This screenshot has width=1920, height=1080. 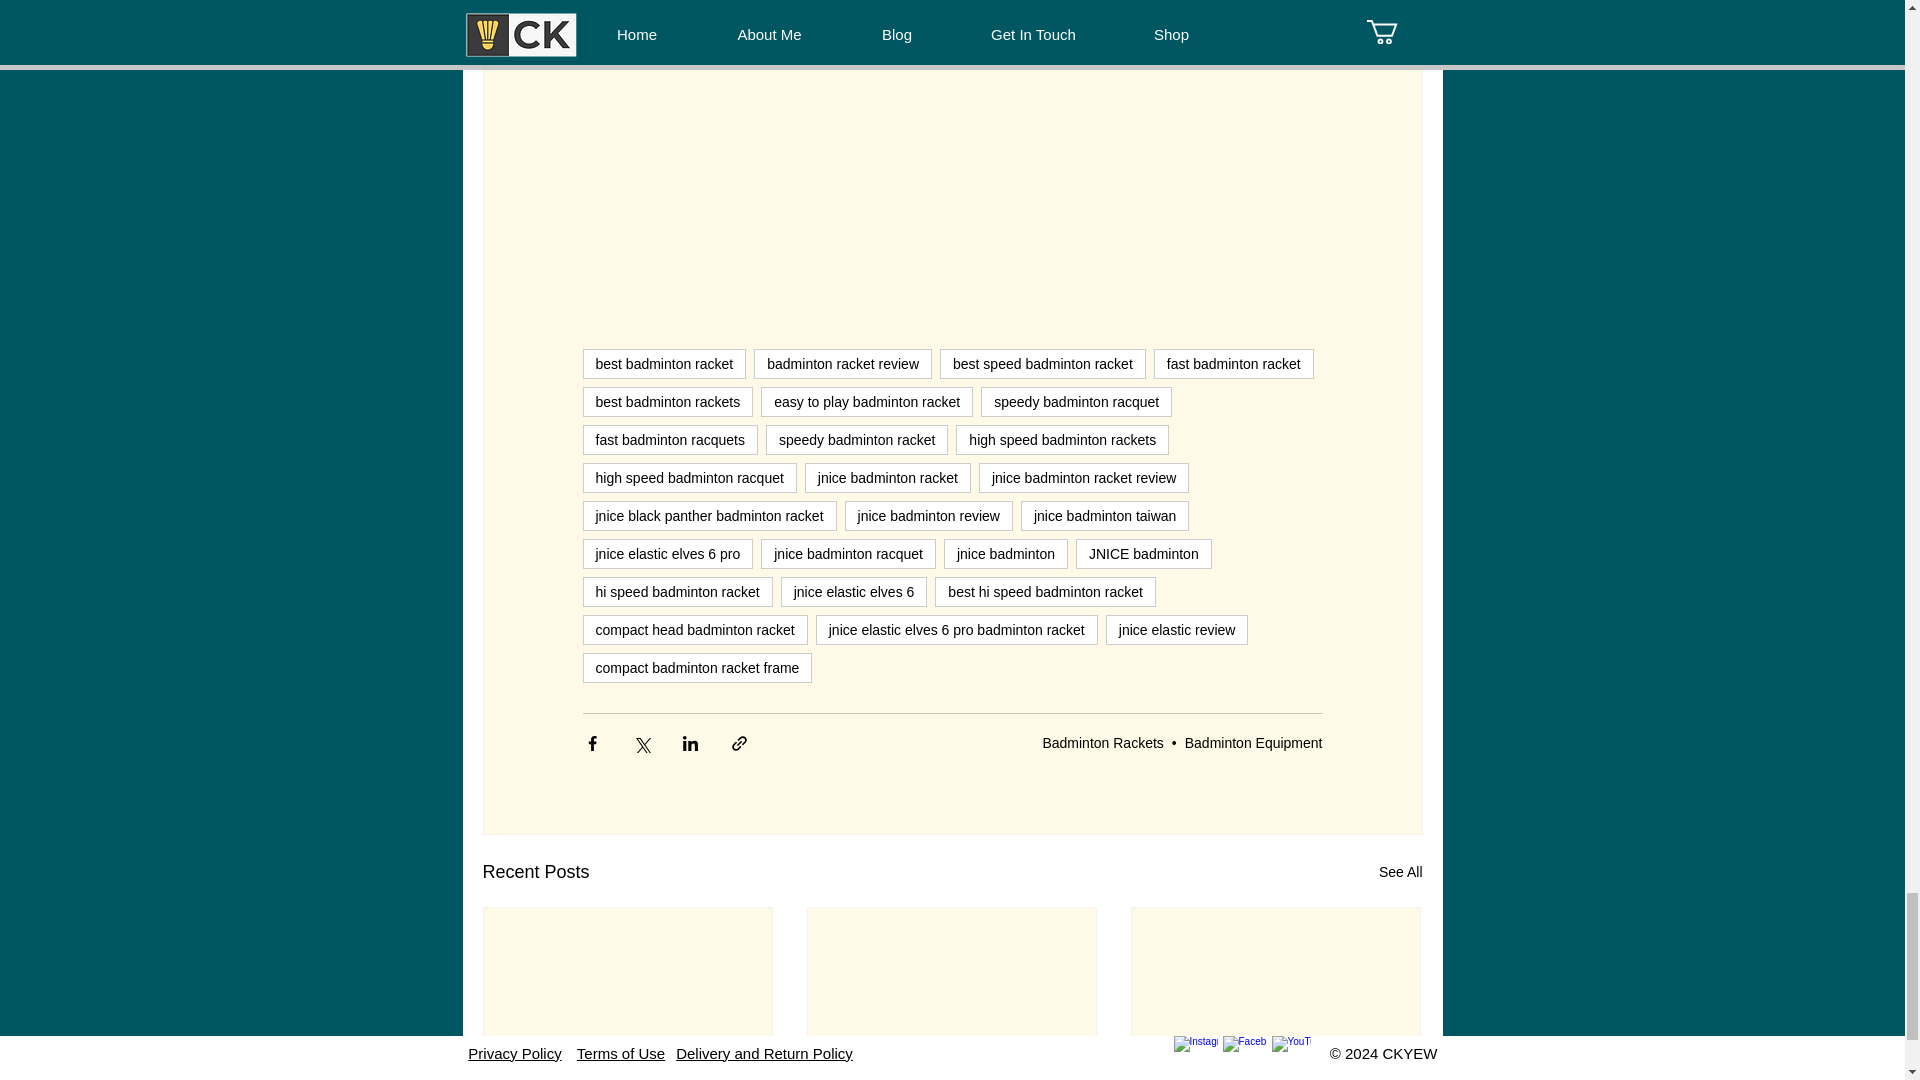 What do you see at coordinates (1043, 362) in the screenshot?
I see `best speed badminton racket` at bounding box center [1043, 362].